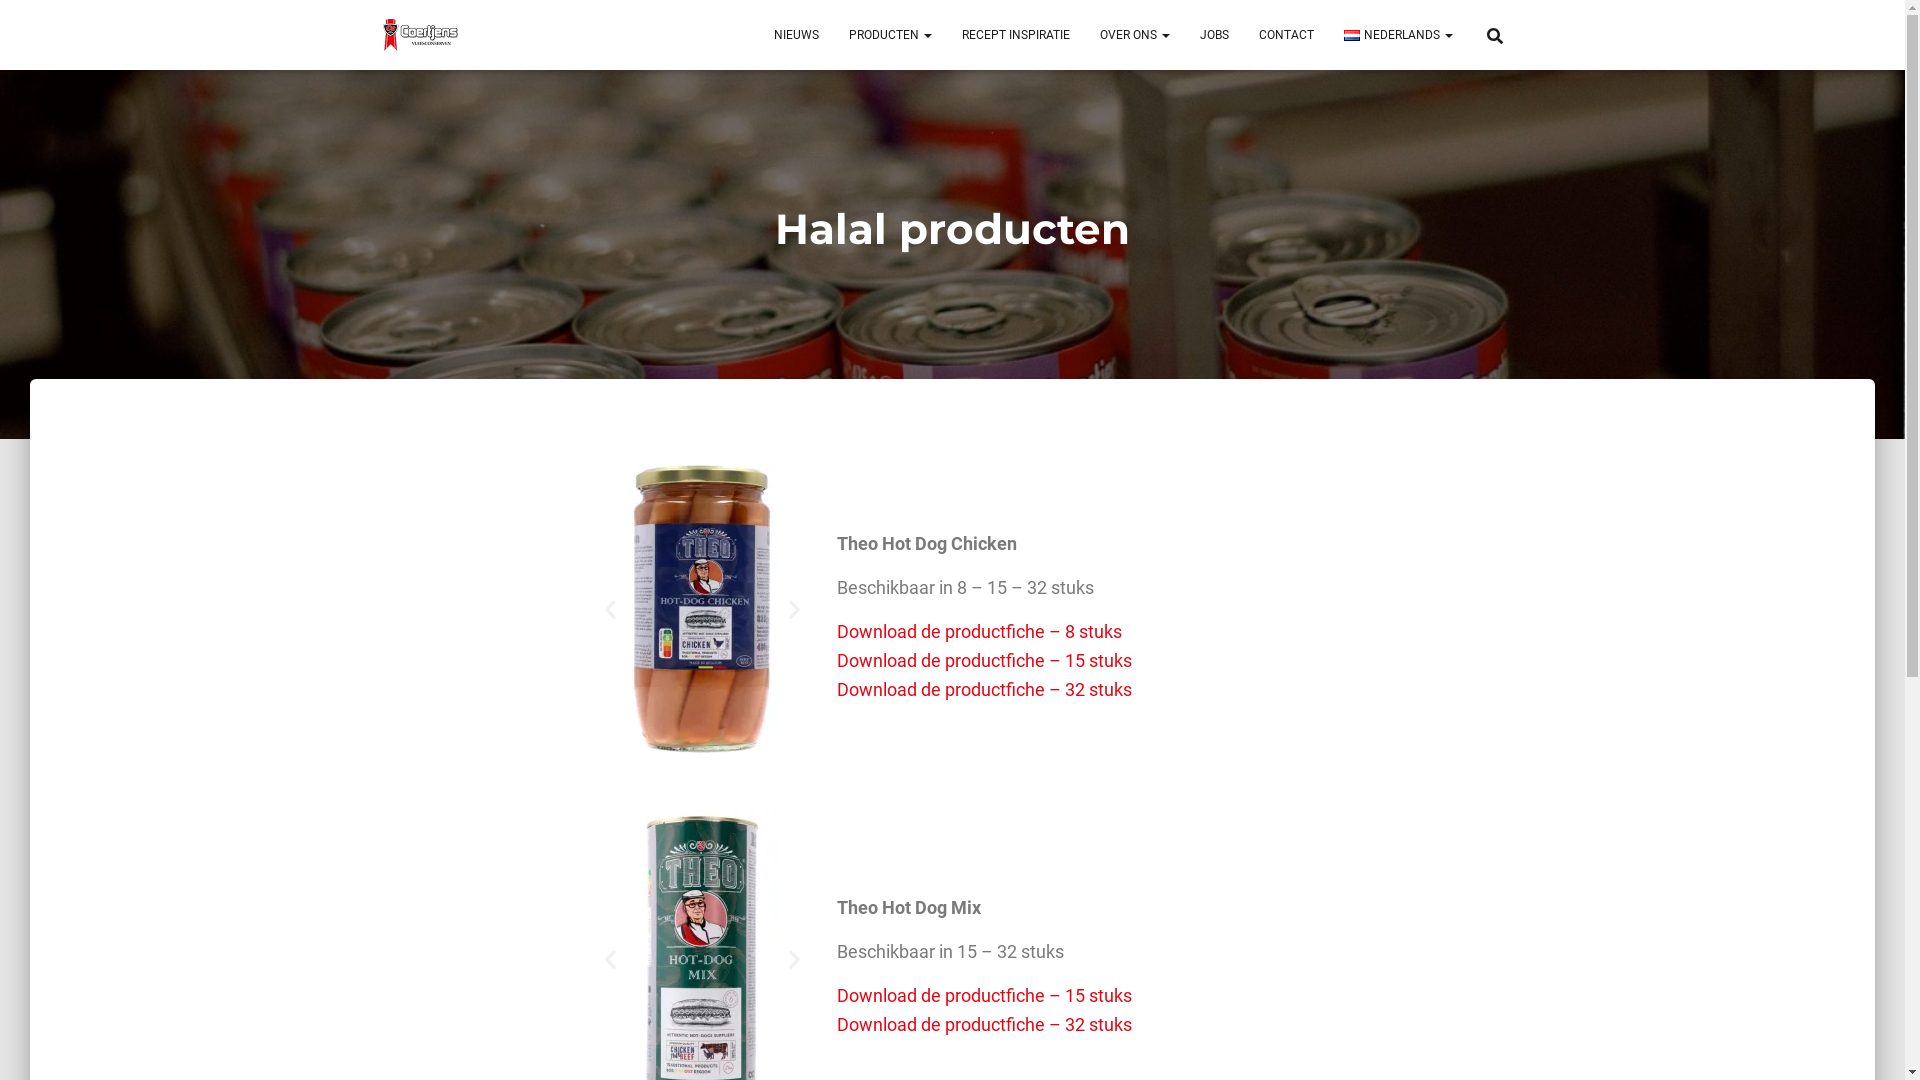  Describe the element at coordinates (22, 22) in the screenshot. I see `Zoeken` at that location.